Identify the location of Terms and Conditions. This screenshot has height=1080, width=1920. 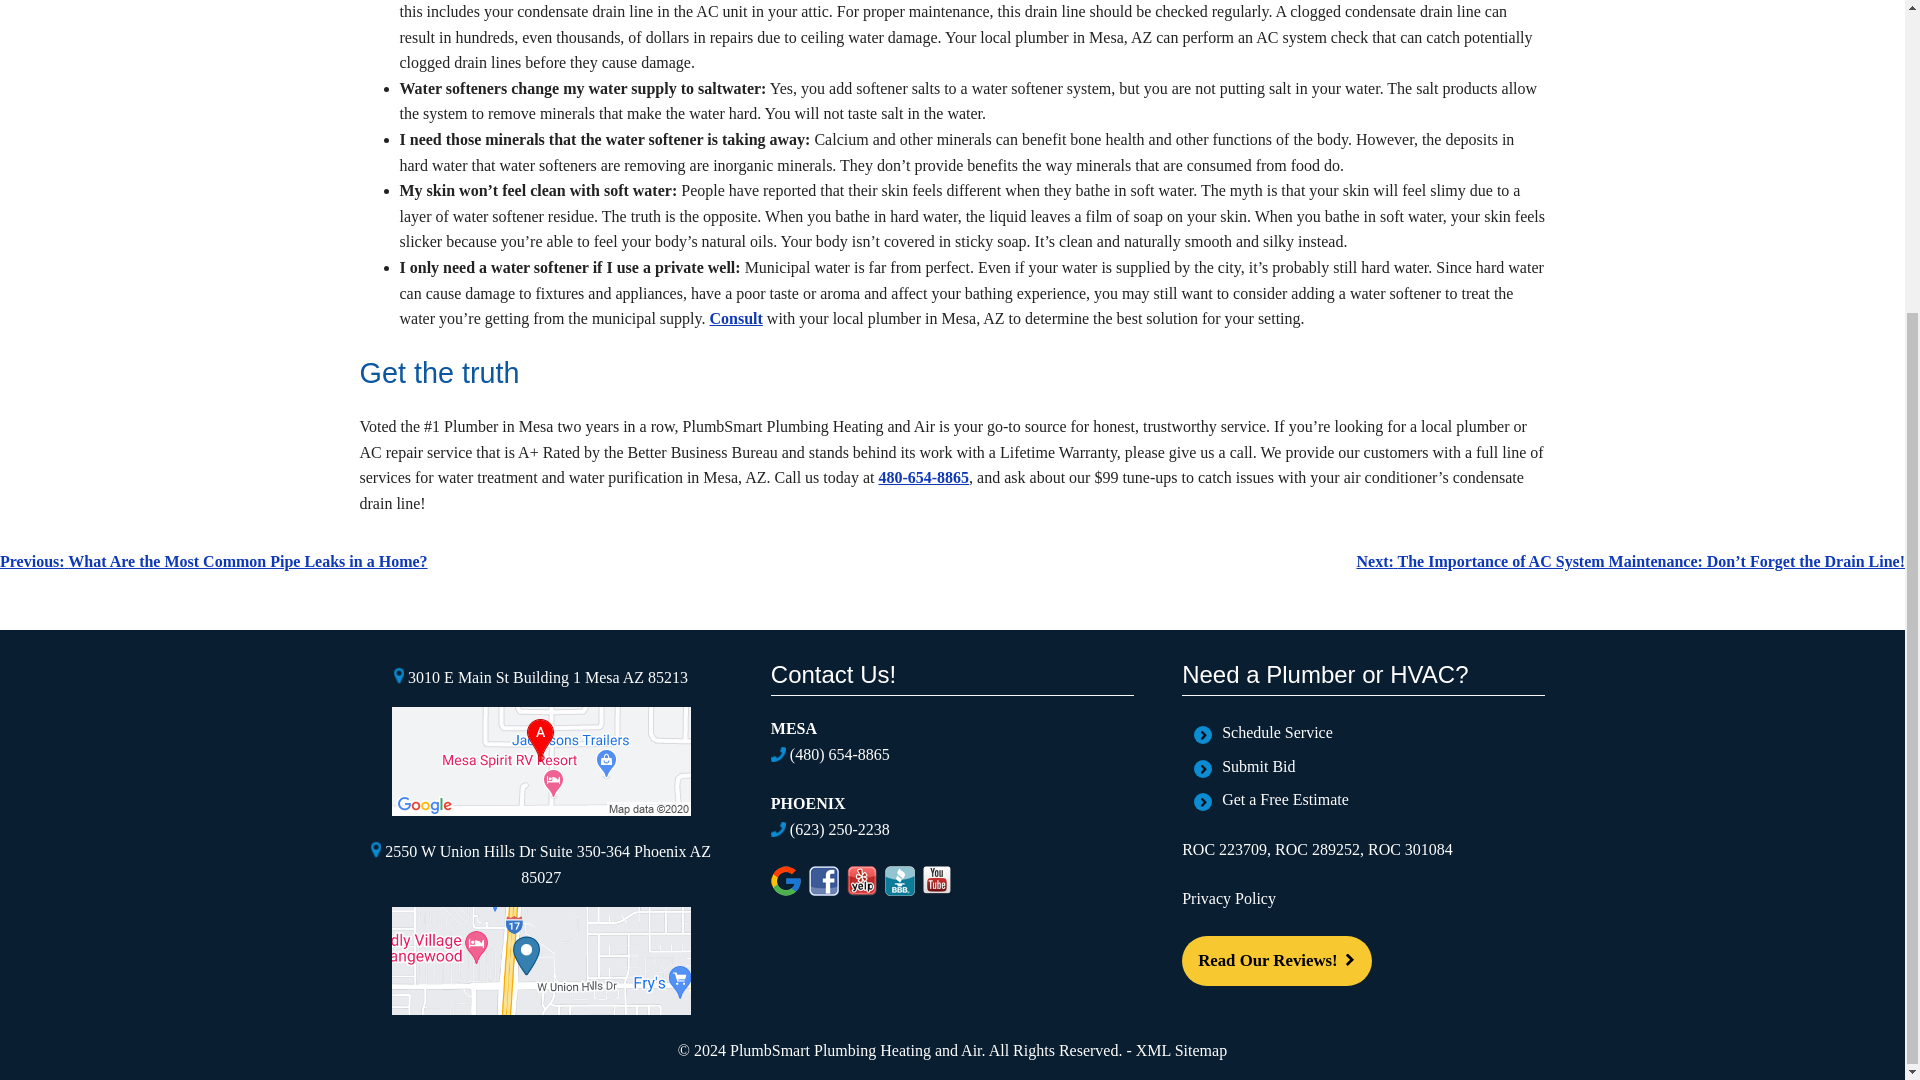
(1054, 1050).